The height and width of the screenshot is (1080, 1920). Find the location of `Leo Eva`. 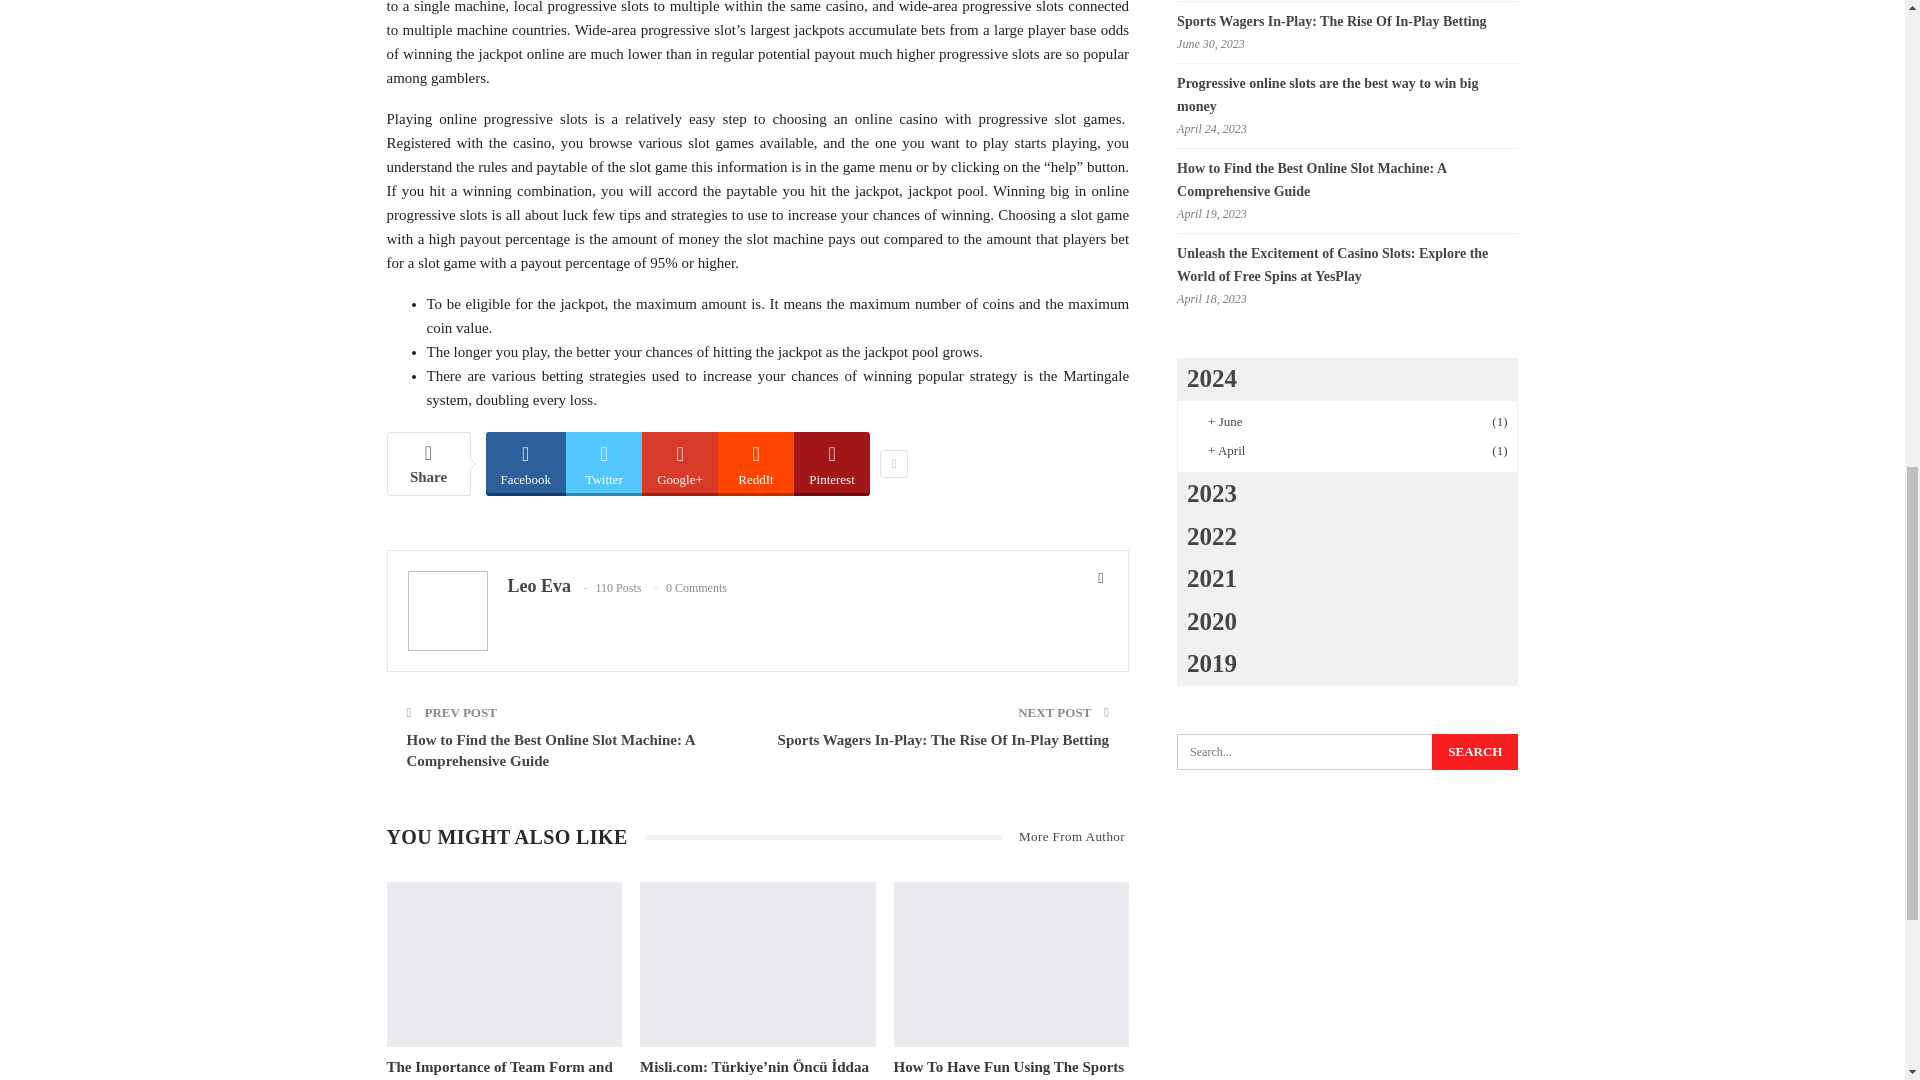

Leo Eva is located at coordinates (540, 586).